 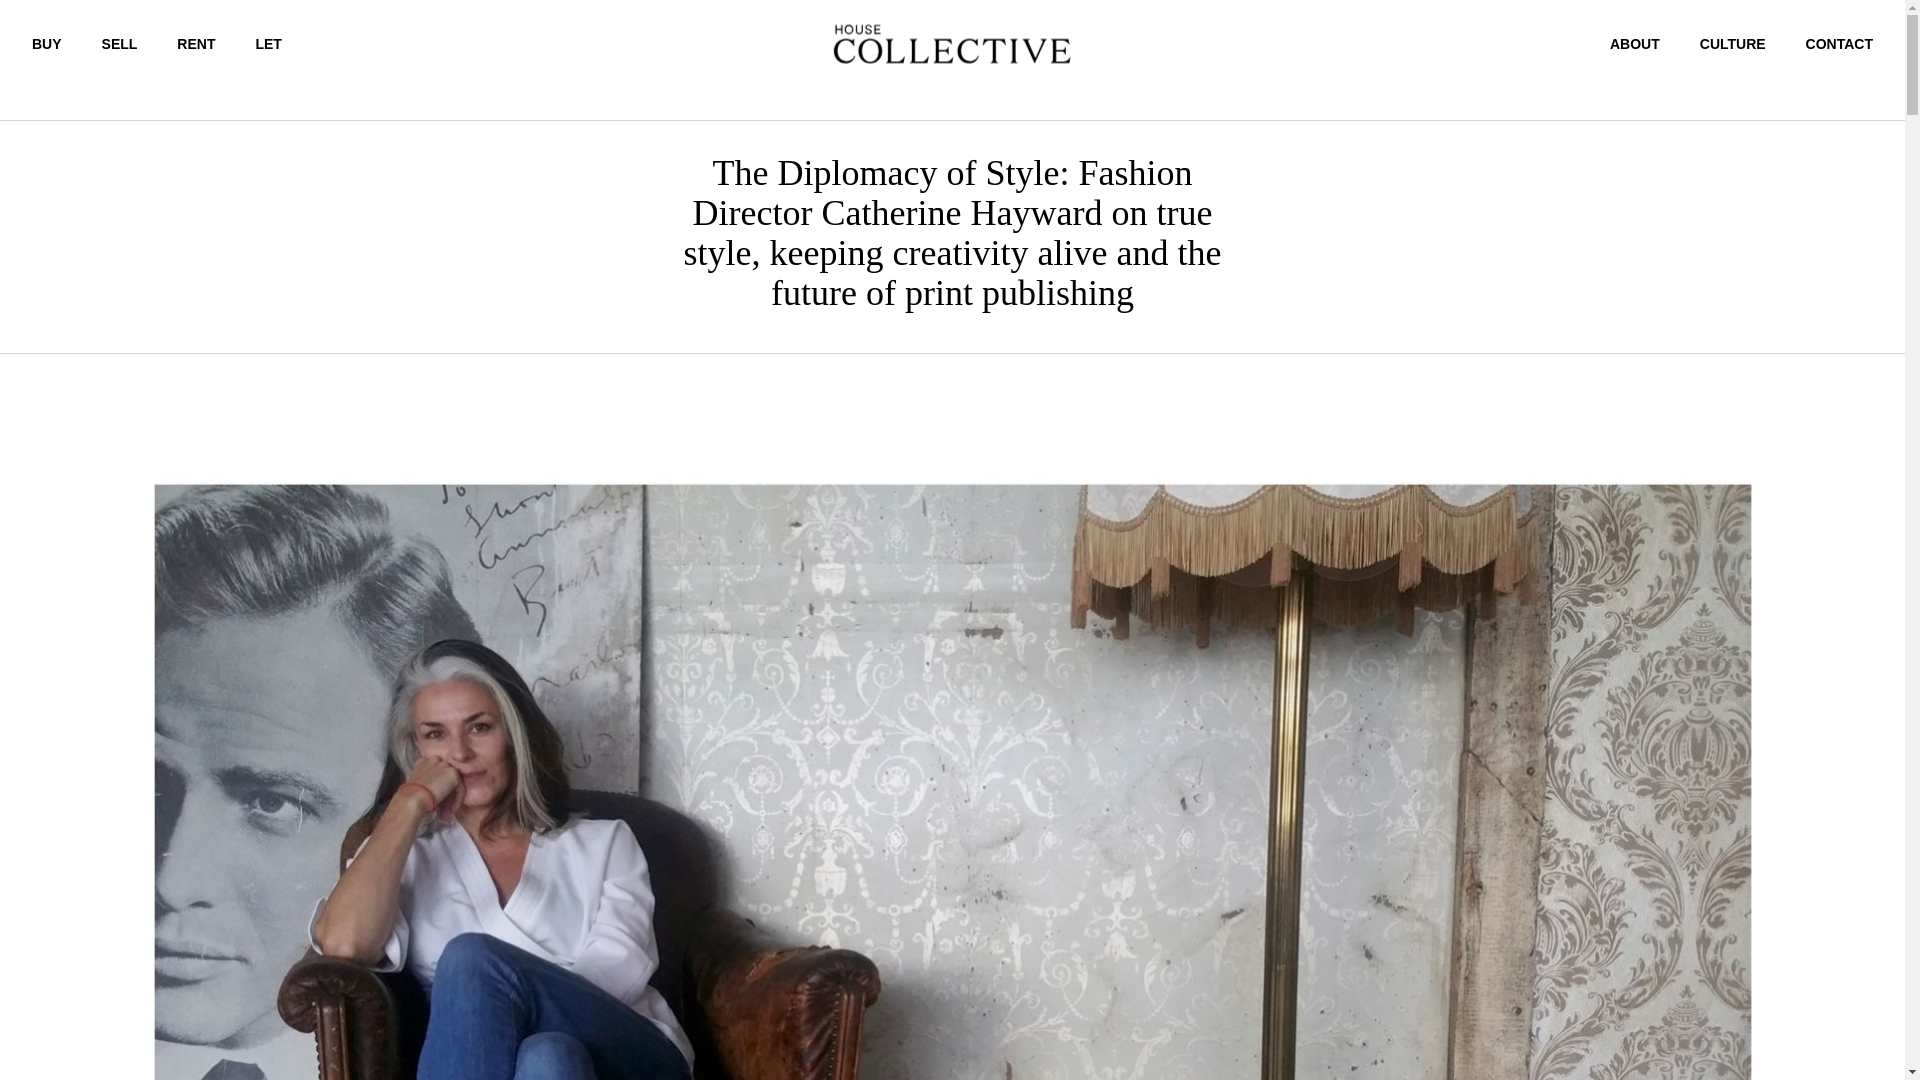 I want to click on BUY, so click(x=46, y=43).